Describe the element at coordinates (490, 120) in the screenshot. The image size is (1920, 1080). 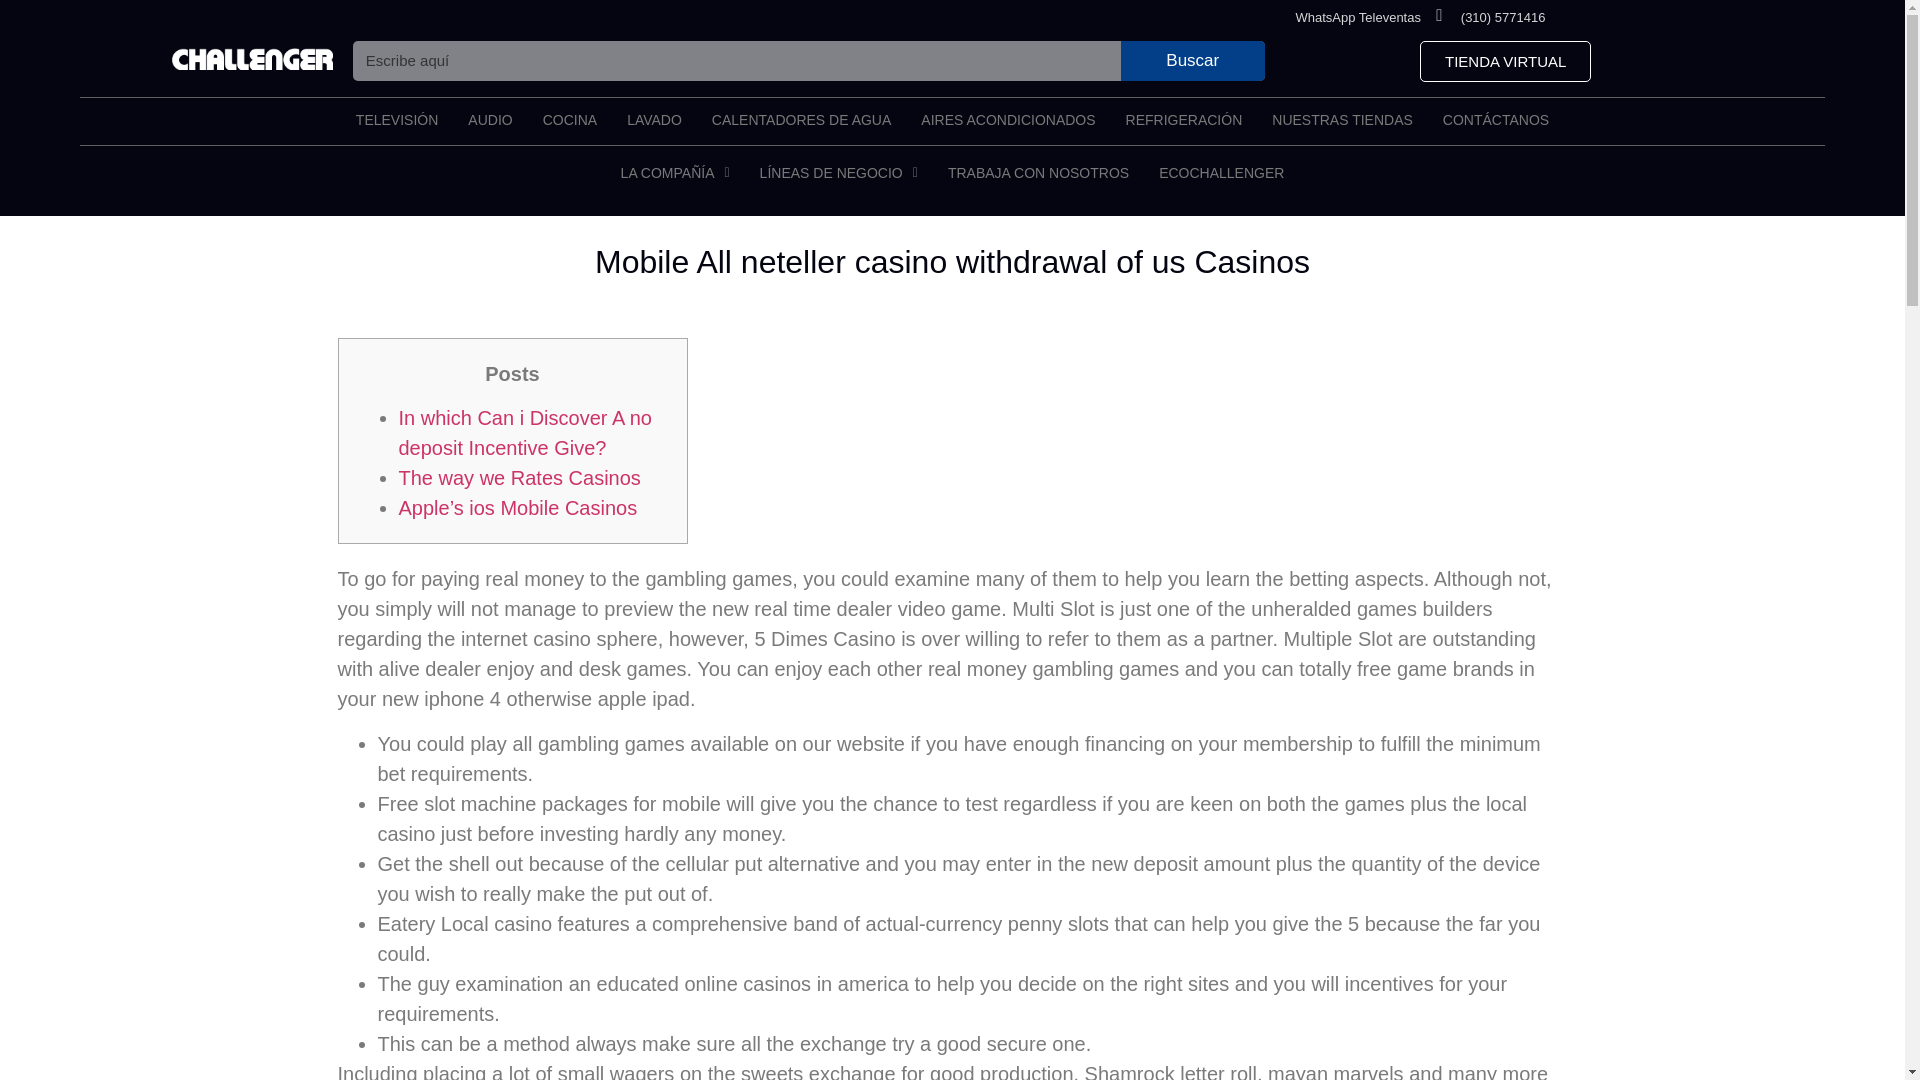
I see `AUDIO` at that location.